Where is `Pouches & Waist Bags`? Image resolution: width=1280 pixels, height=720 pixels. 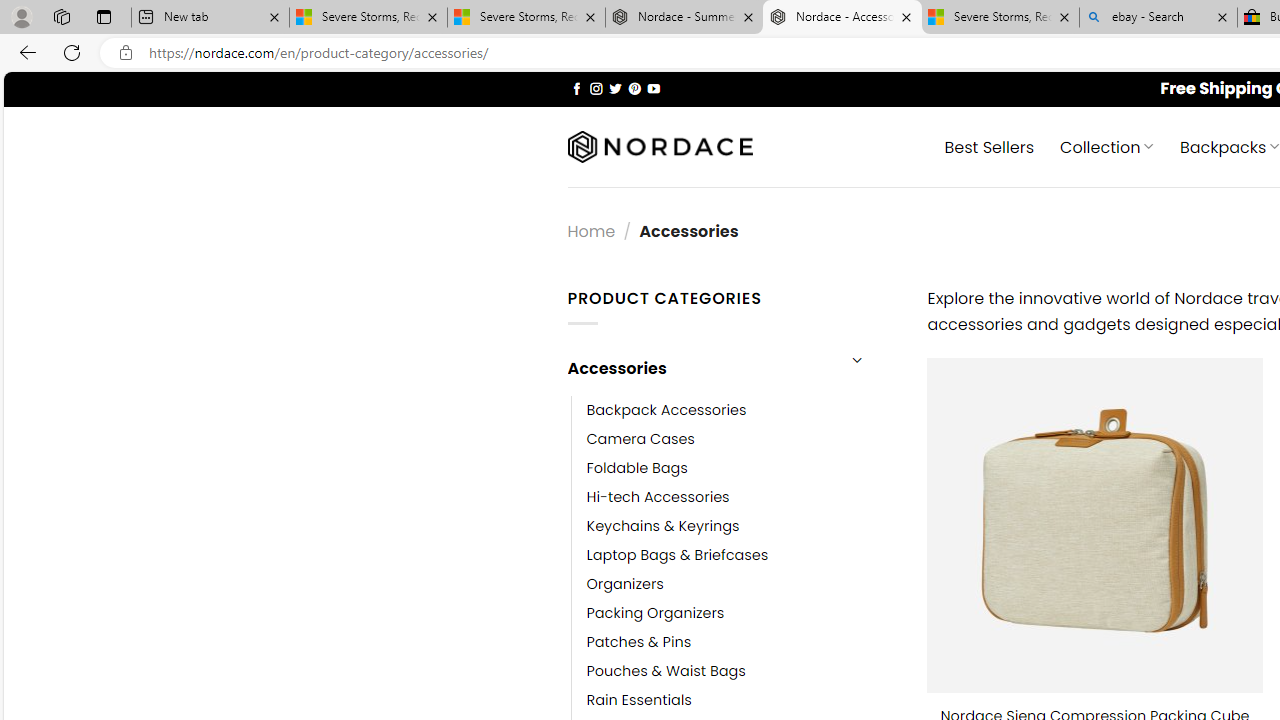 Pouches & Waist Bags is located at coordinates (666, 671).